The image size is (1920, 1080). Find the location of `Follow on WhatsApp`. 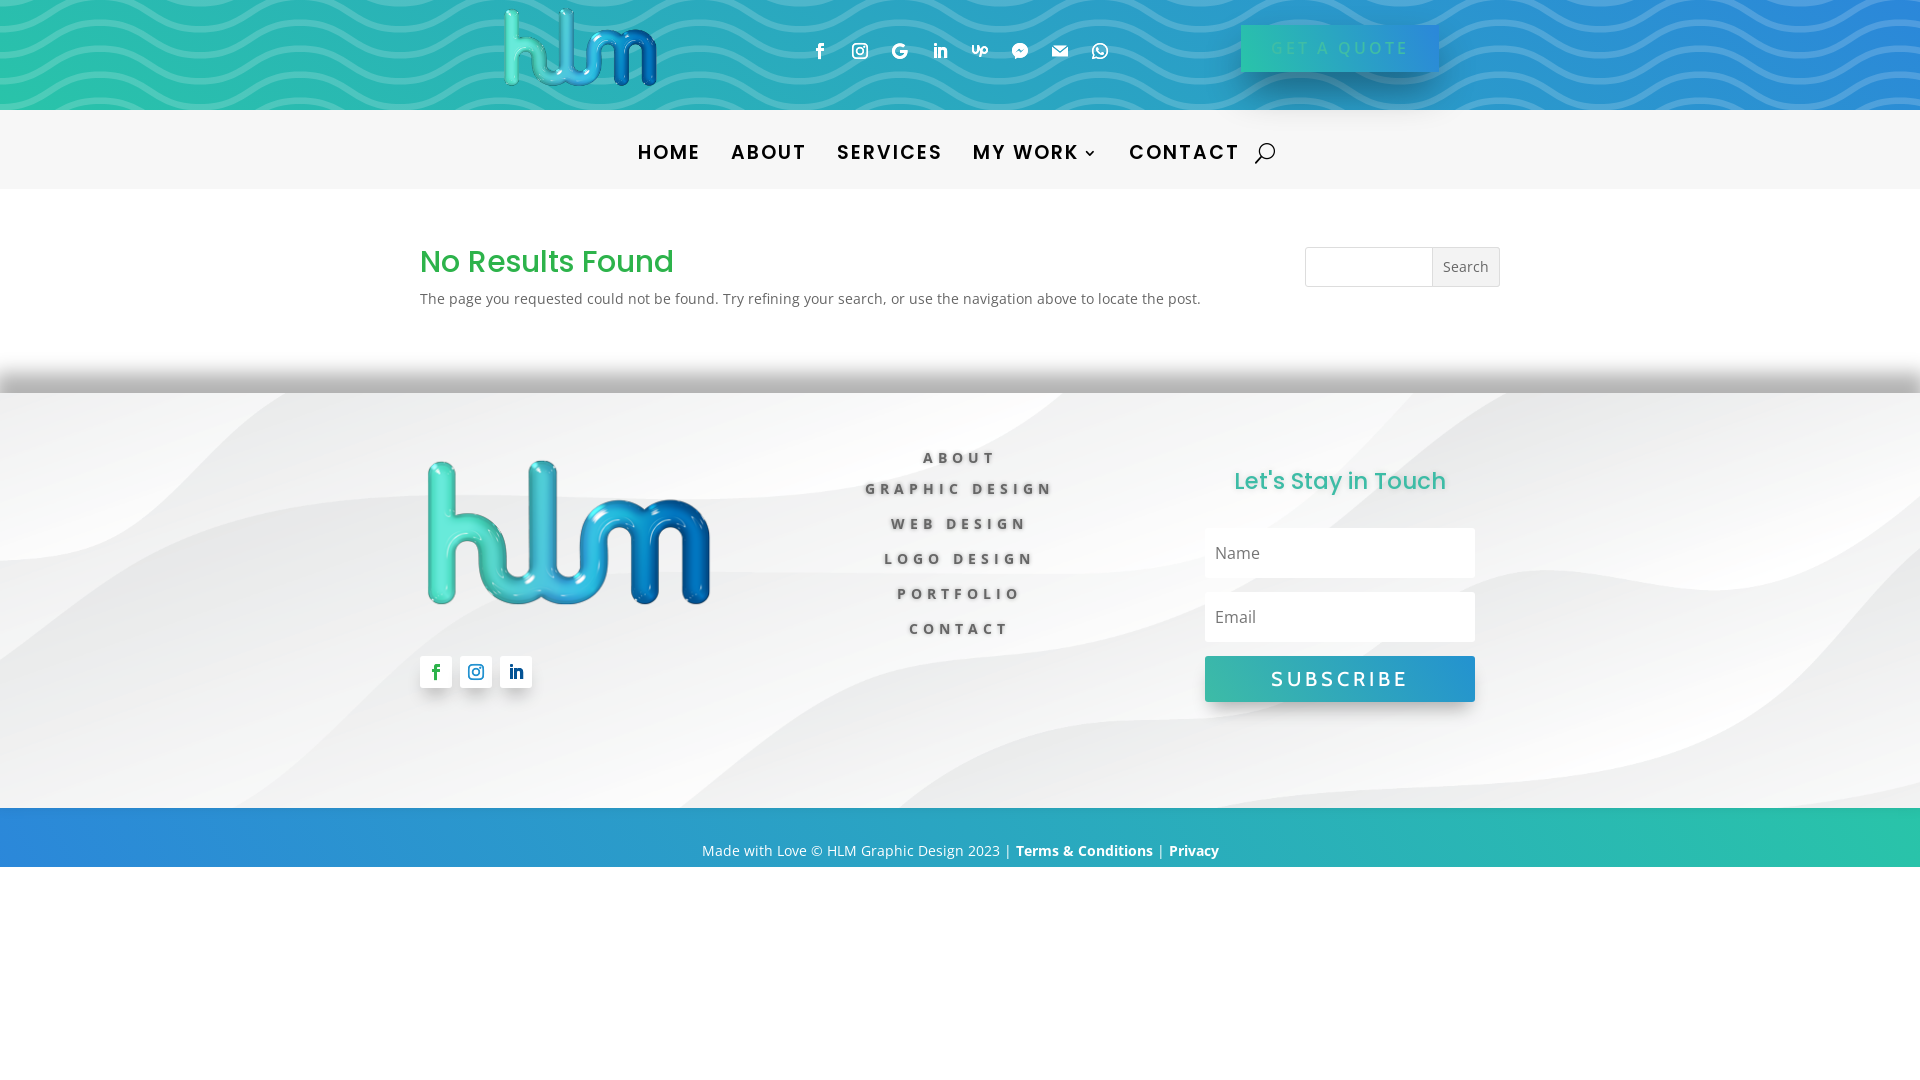

Follow on WhatsApp is located at coordinates (1100, 51).